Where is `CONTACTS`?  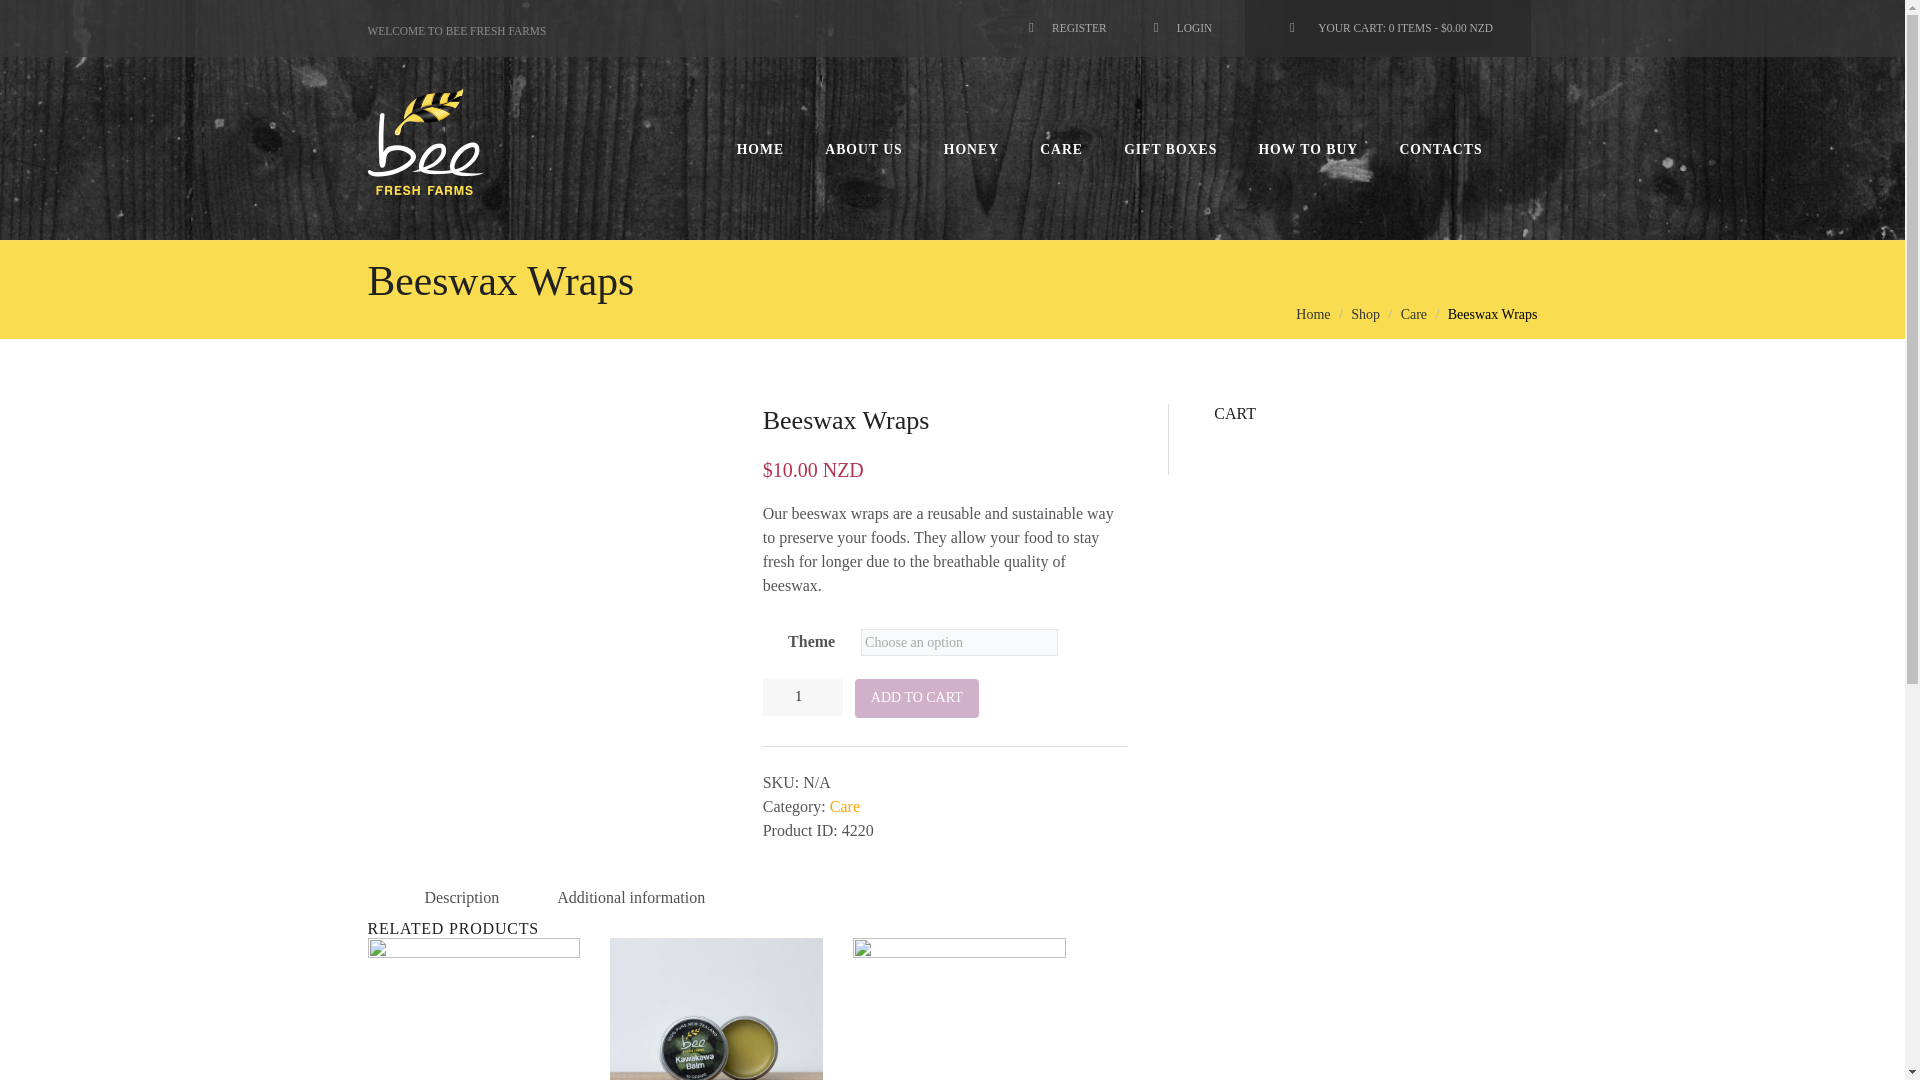
CONTACTS is located at coordinates (1440, 150).